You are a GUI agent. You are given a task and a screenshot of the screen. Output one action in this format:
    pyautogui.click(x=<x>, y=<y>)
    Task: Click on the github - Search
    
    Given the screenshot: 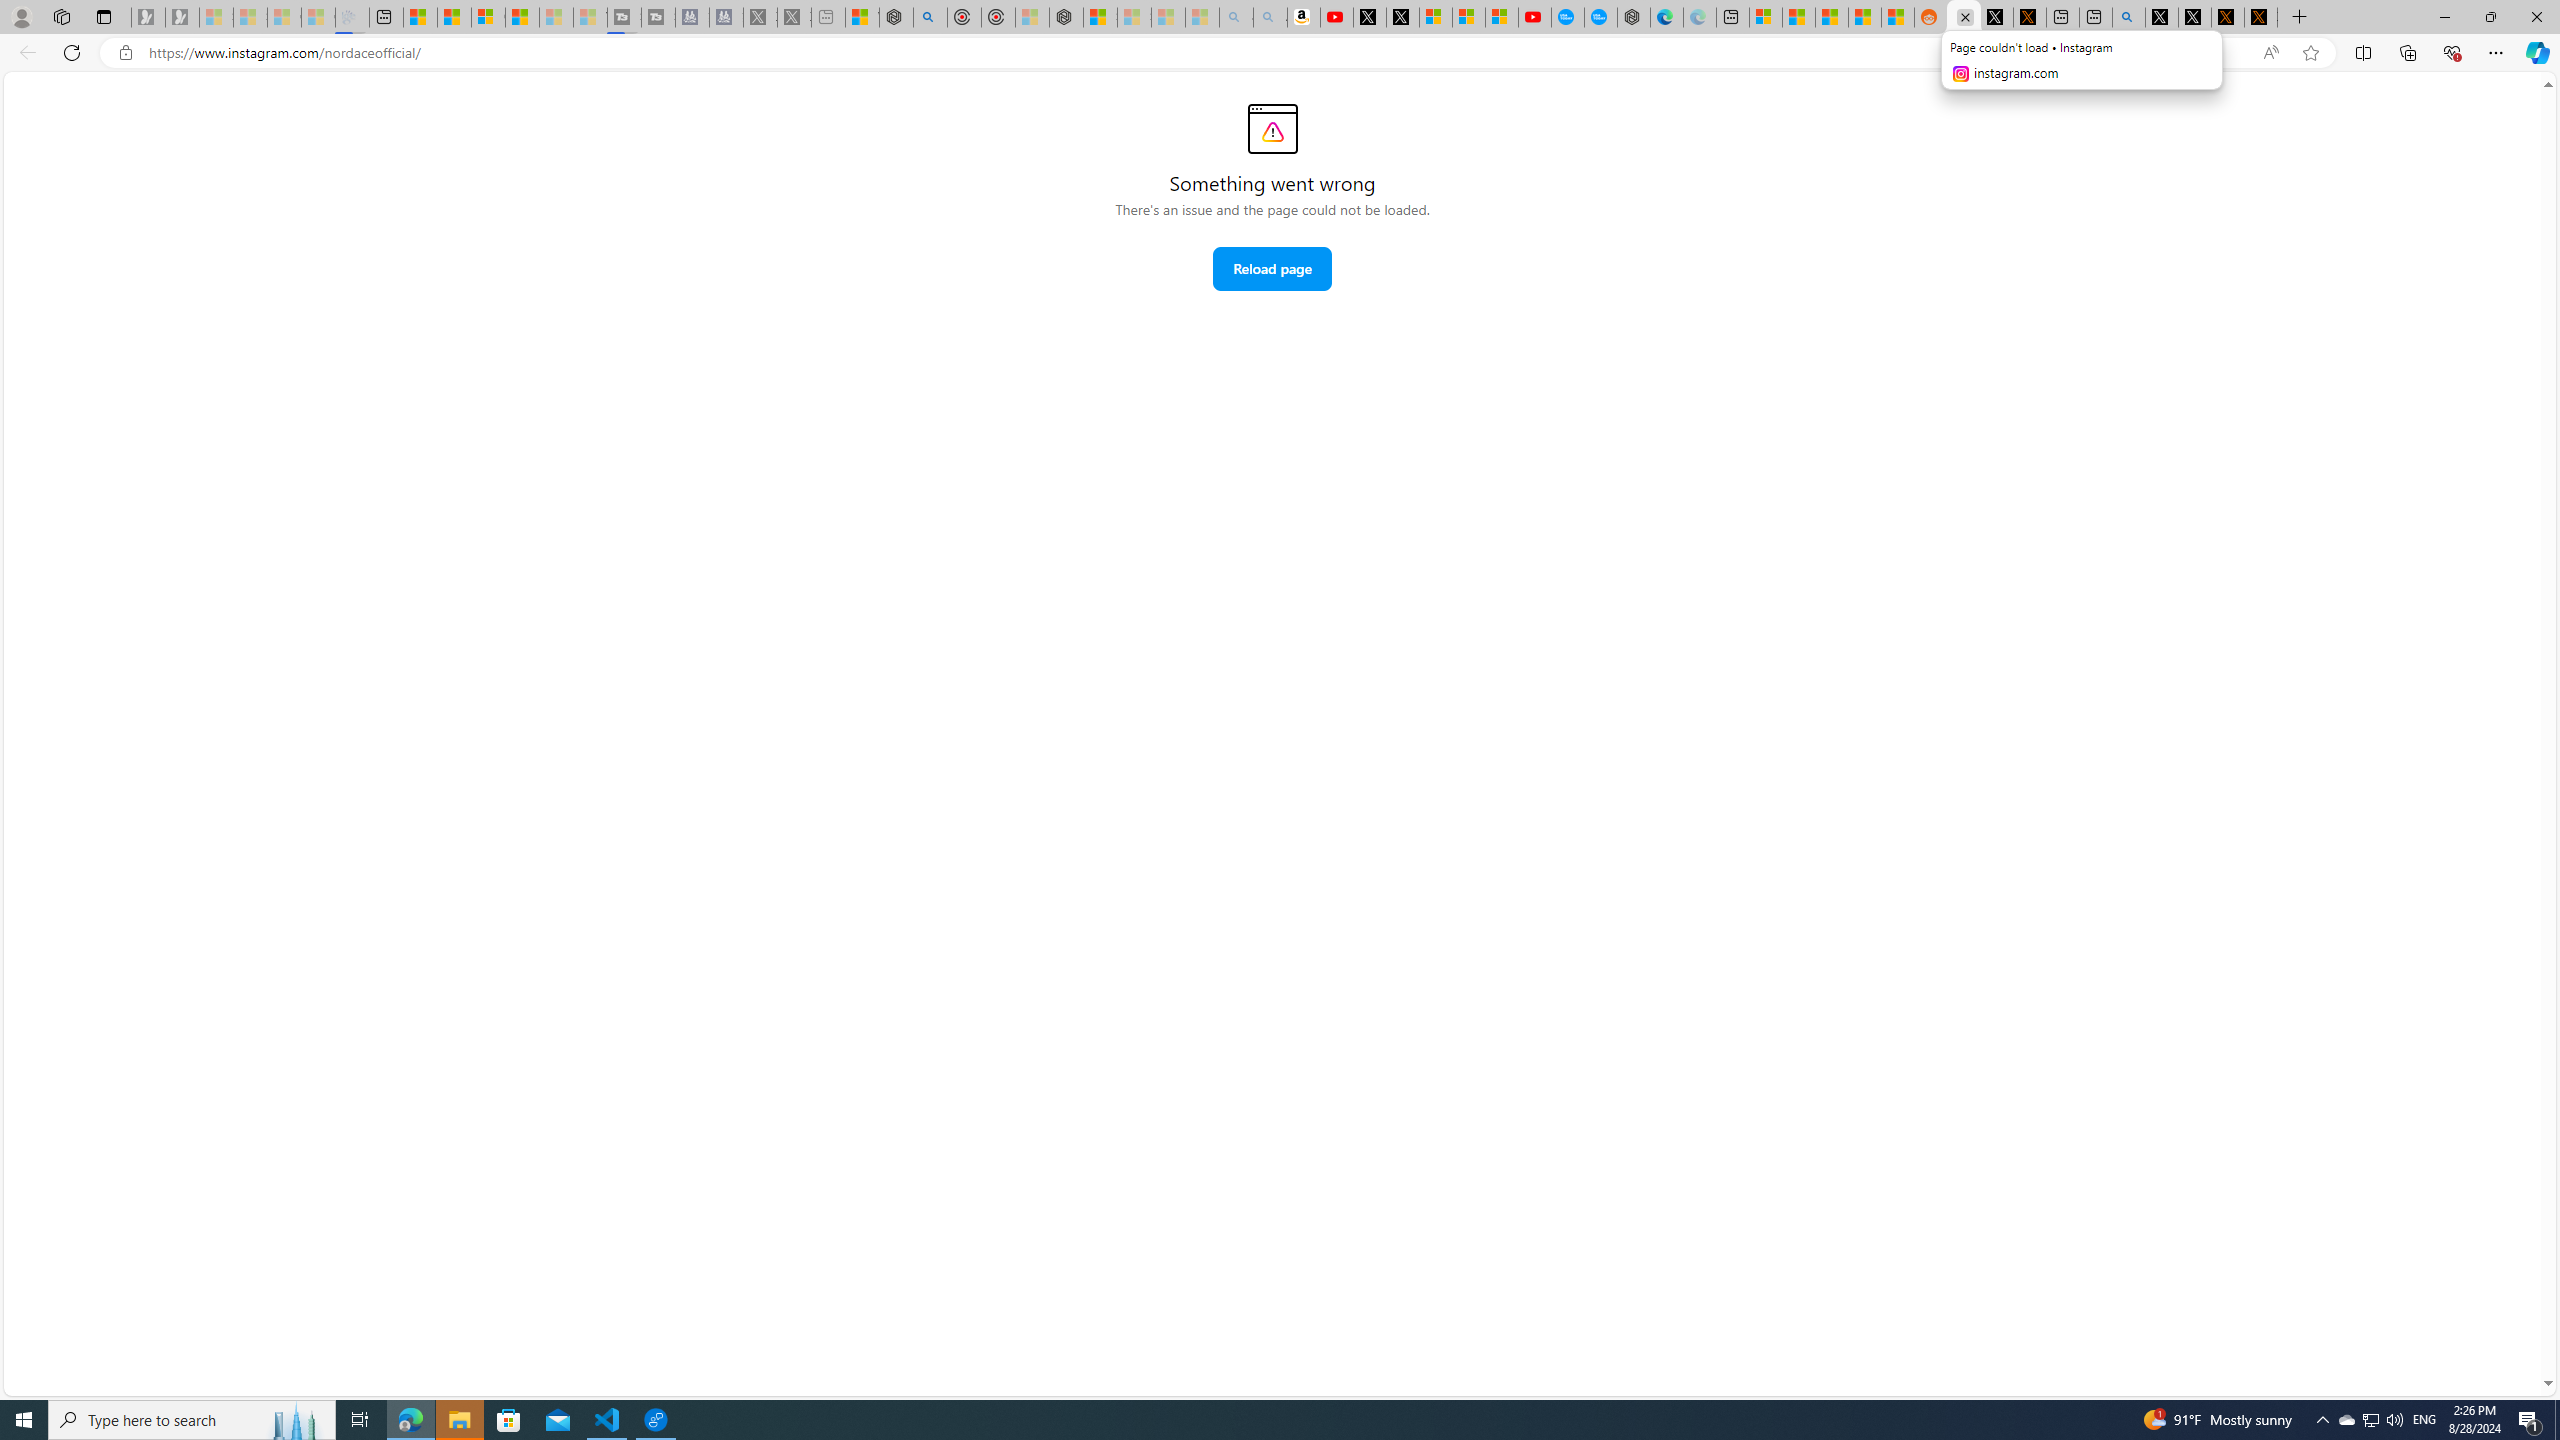 What is the action you would take?
    pyautogui.click(x=2128, y=17)
    